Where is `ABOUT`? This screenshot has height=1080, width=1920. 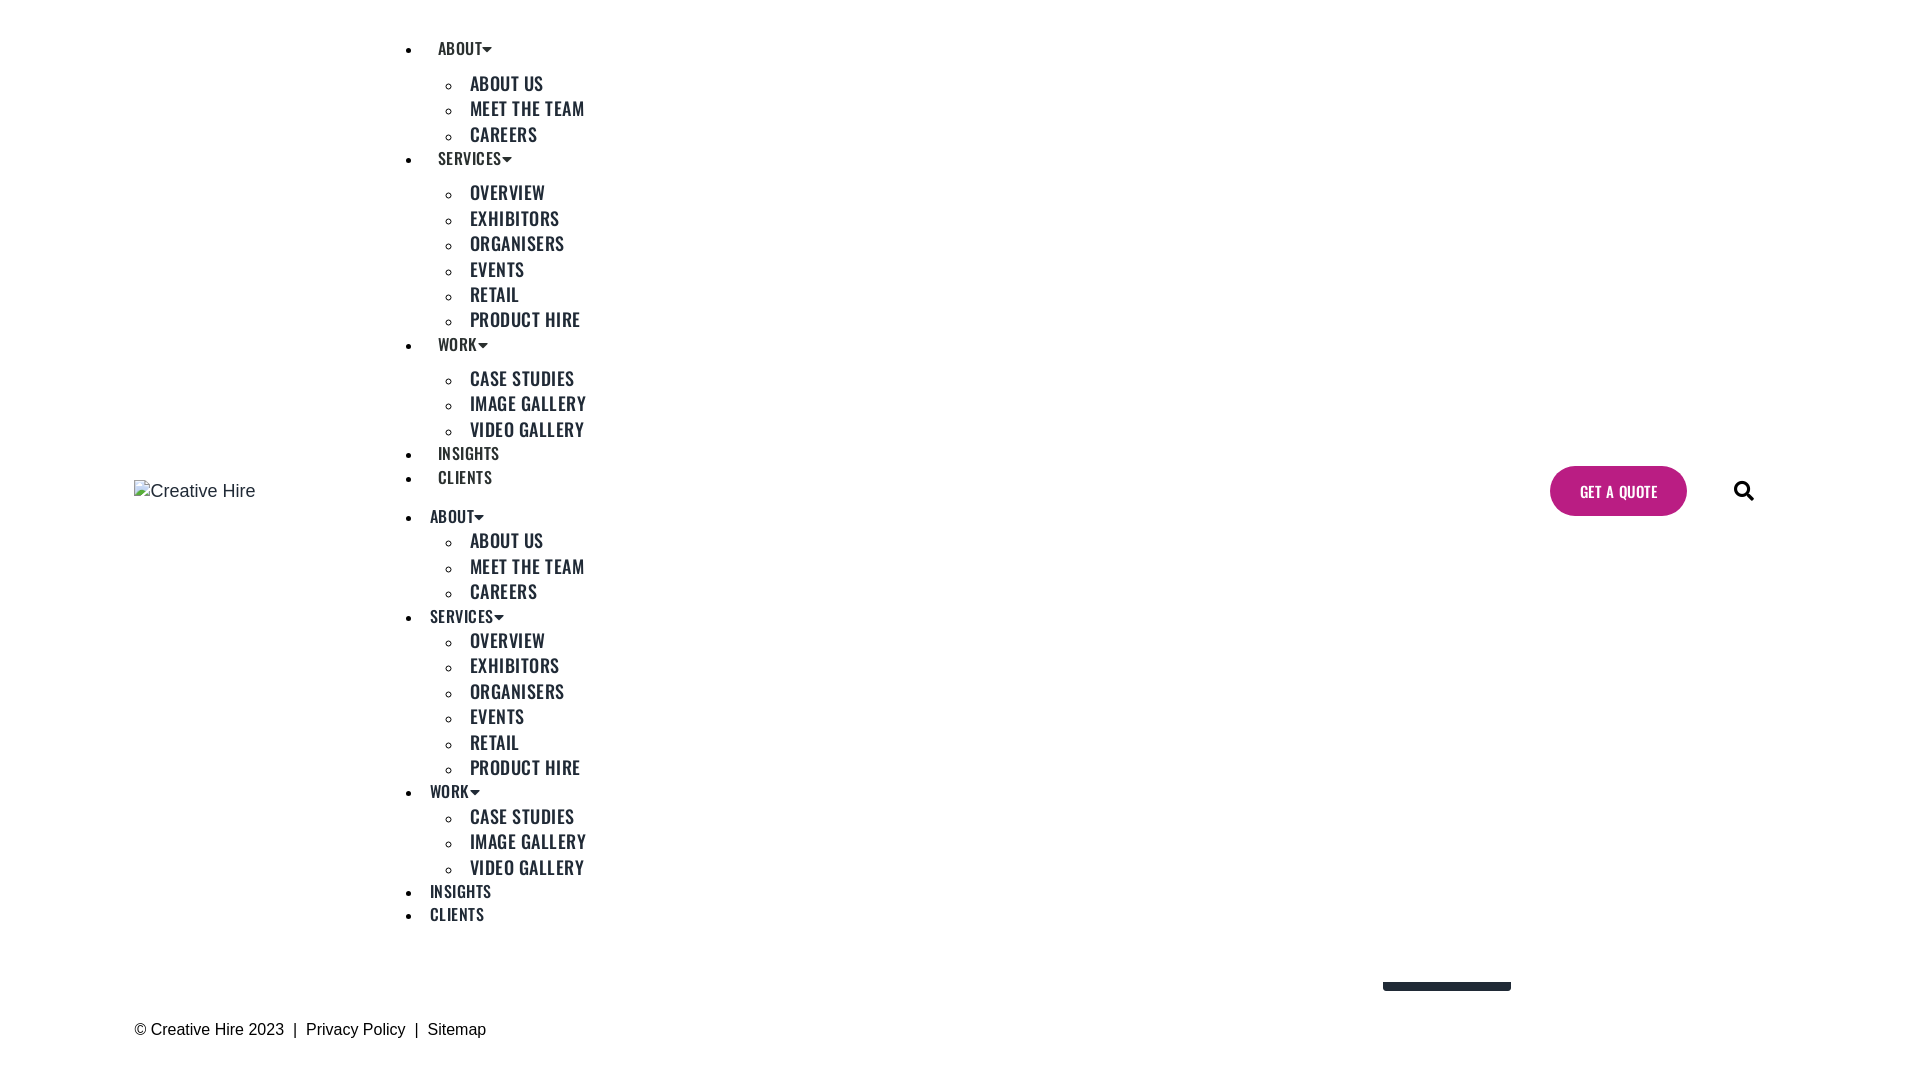 ABOUT is located at coordinates (457, 516).